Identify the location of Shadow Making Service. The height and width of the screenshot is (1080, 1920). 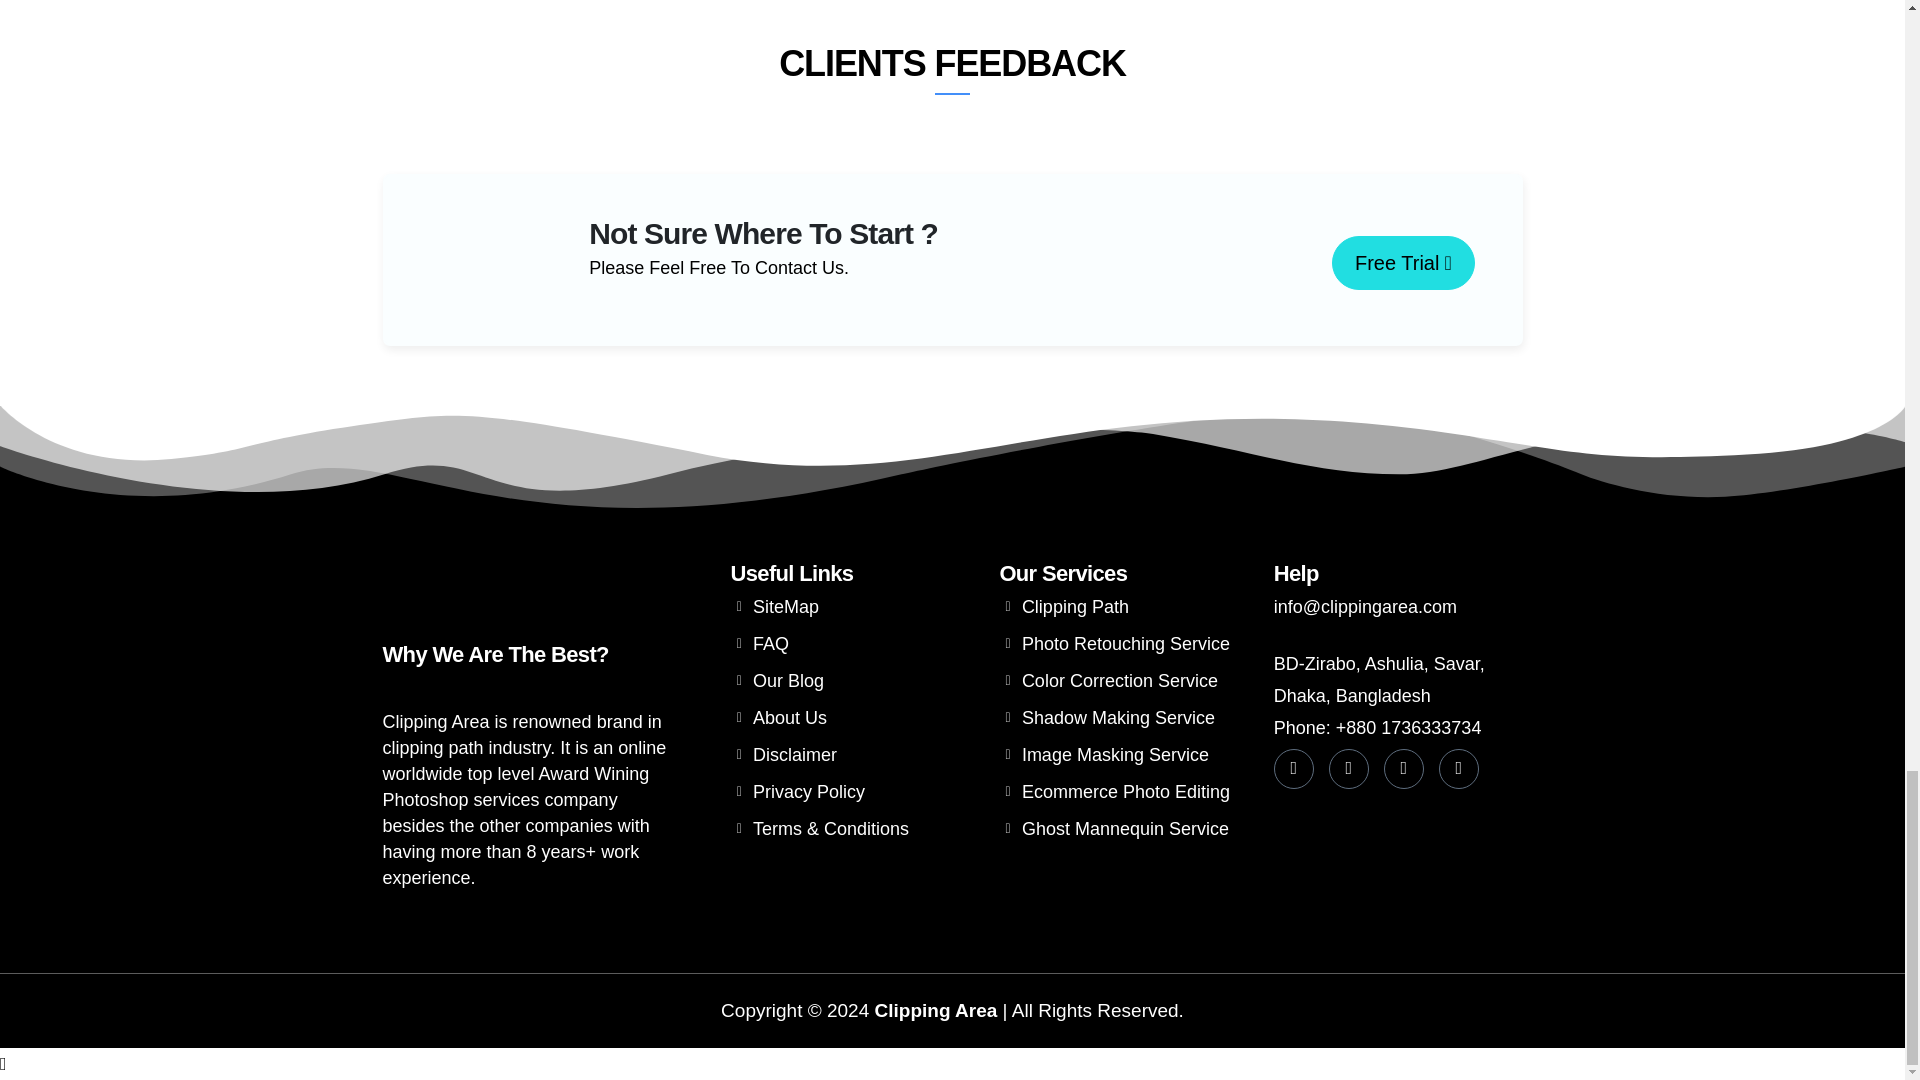
(1130, 718).